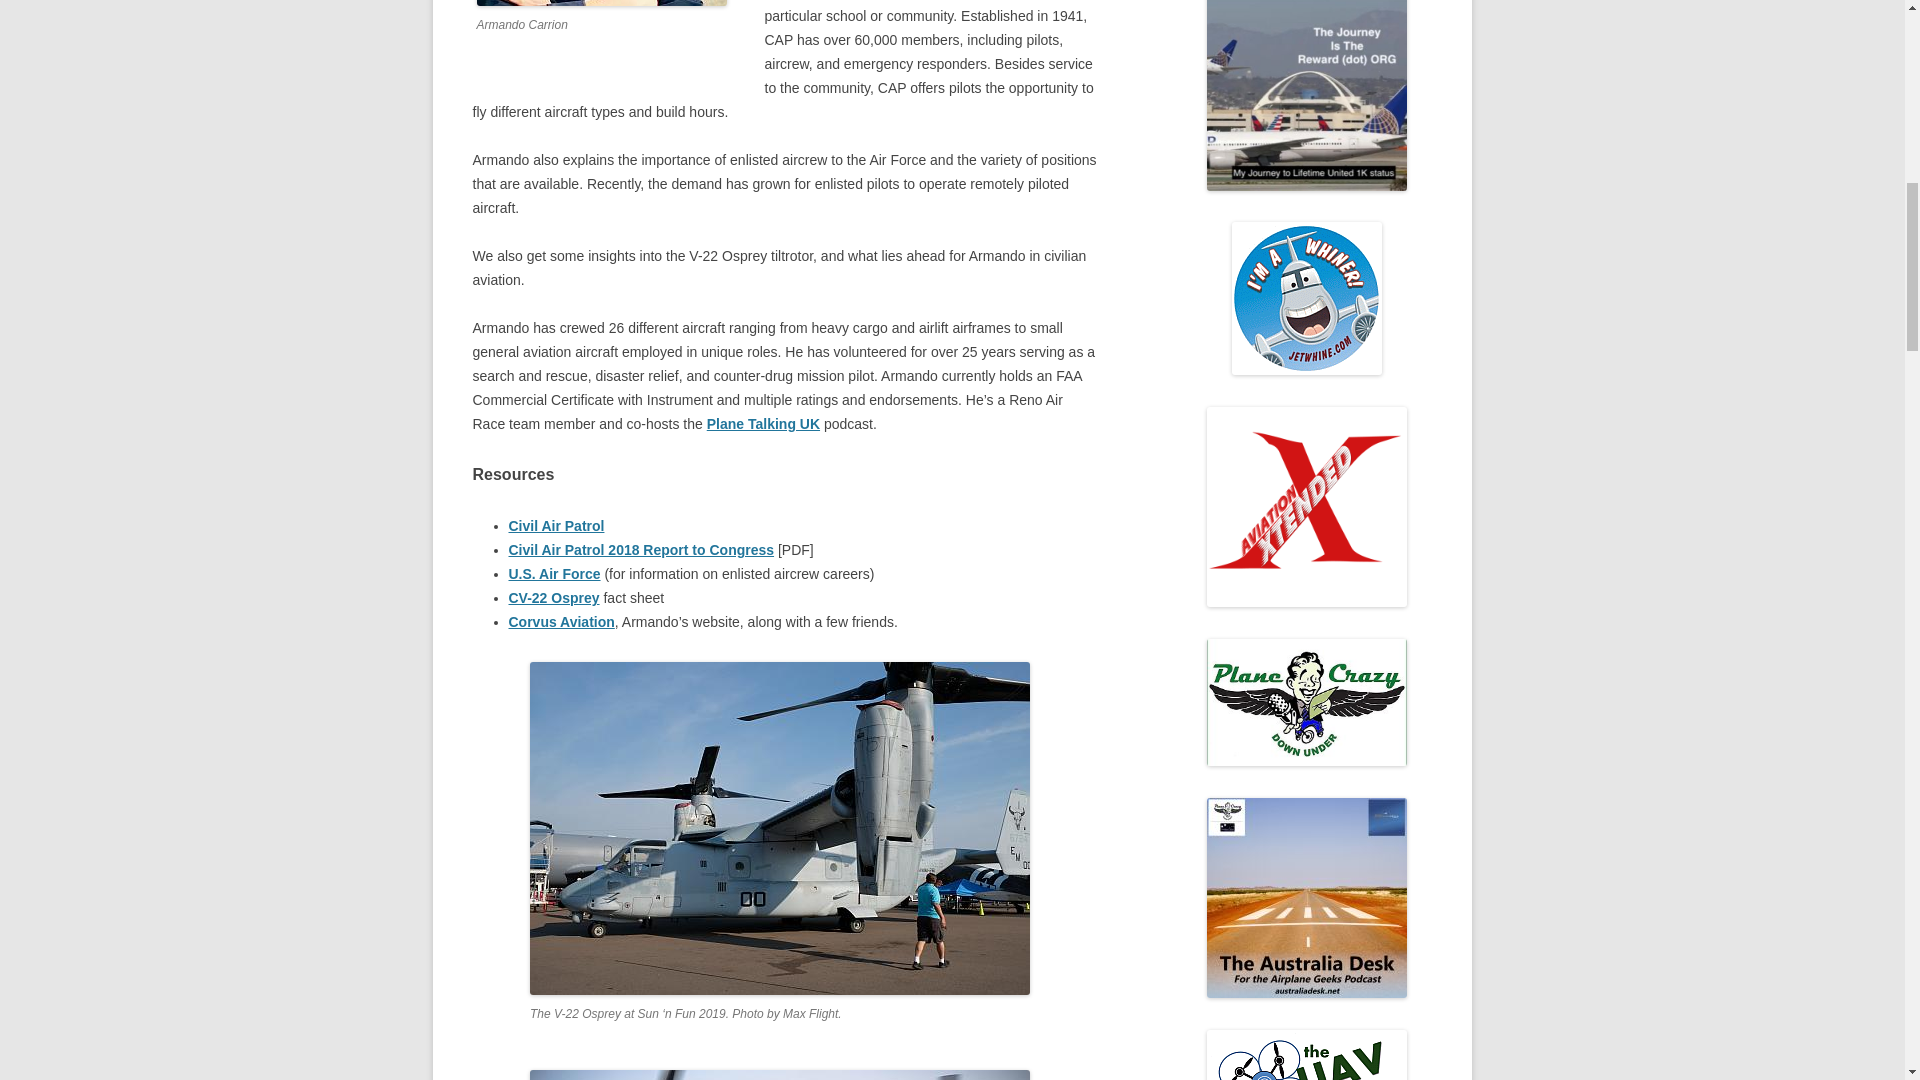 The height and width of the screenshot is (1080, 1920). I want to click on Civil Air Patrol, so click(556, 526).